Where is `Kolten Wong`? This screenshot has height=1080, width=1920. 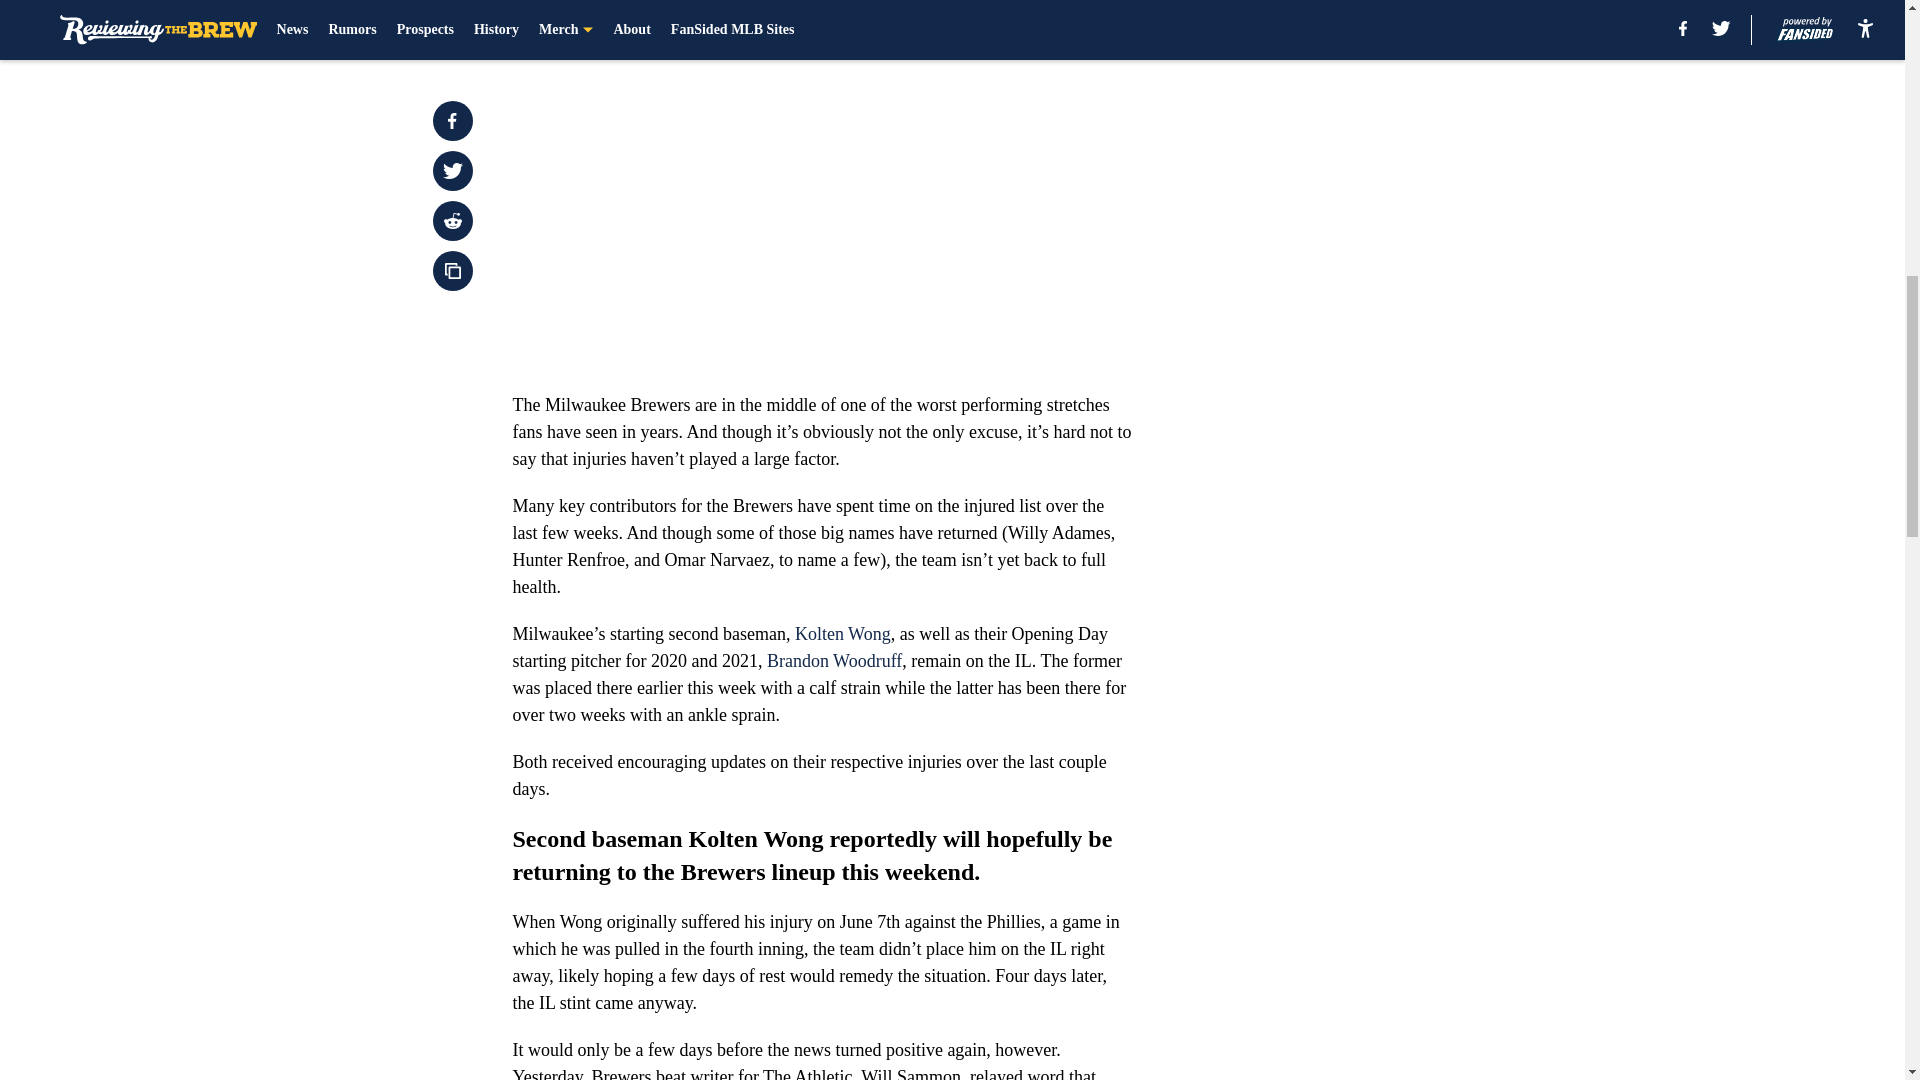 Kolten Wong is located at coordinates (842, 634).